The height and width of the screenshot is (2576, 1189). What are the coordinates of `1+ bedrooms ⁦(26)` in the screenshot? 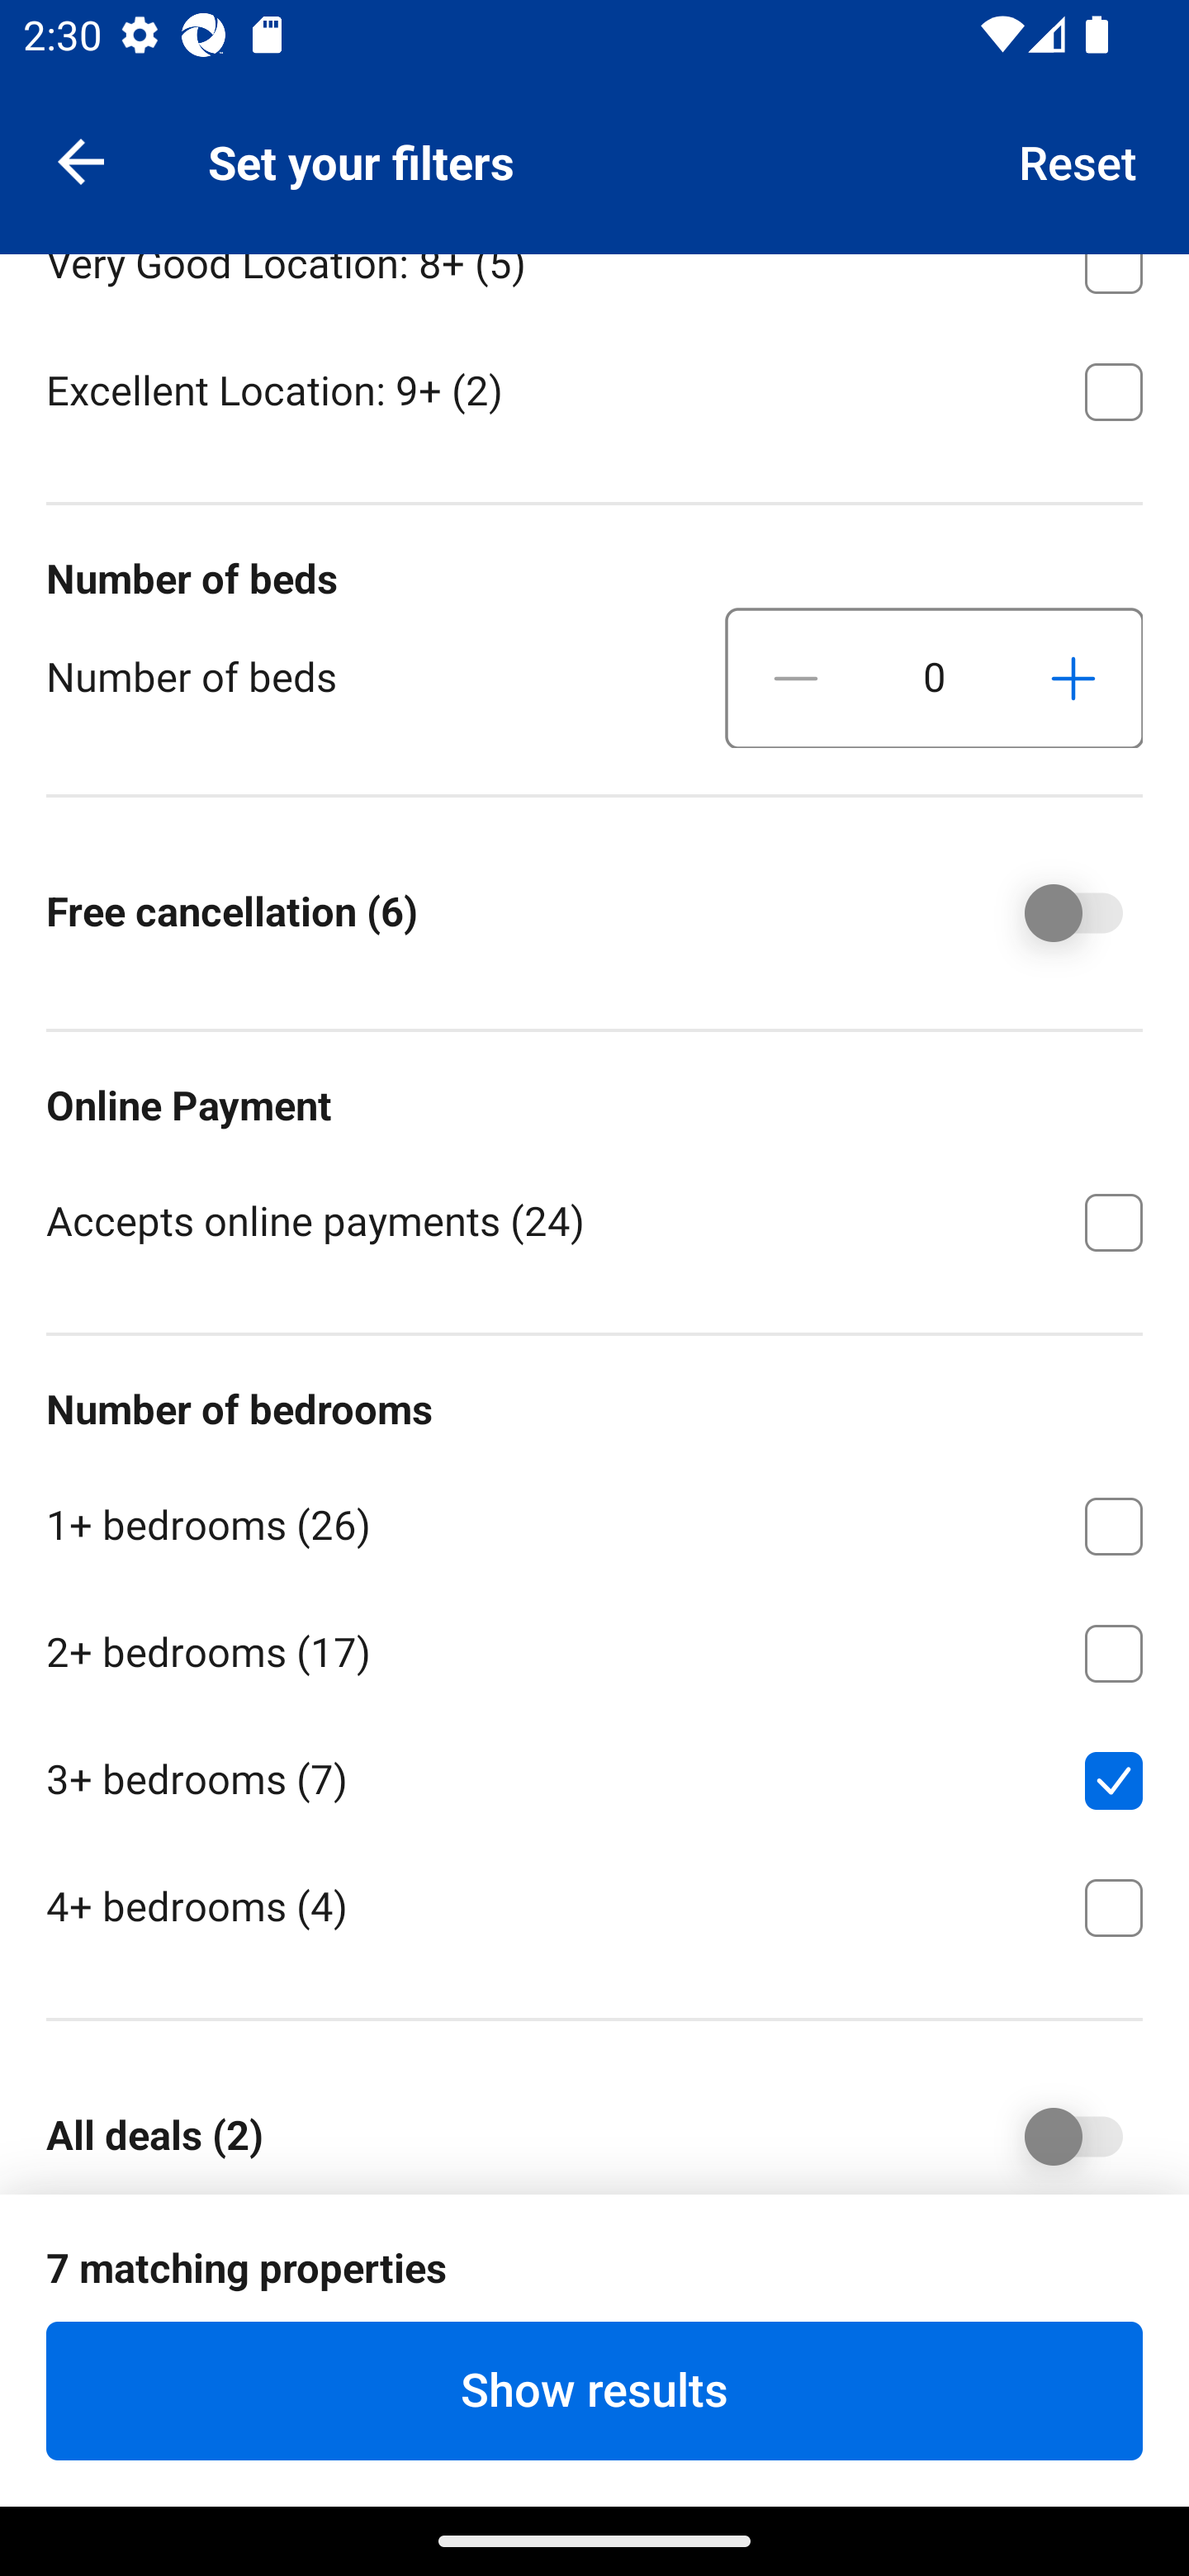 It's located at (594, 1521).